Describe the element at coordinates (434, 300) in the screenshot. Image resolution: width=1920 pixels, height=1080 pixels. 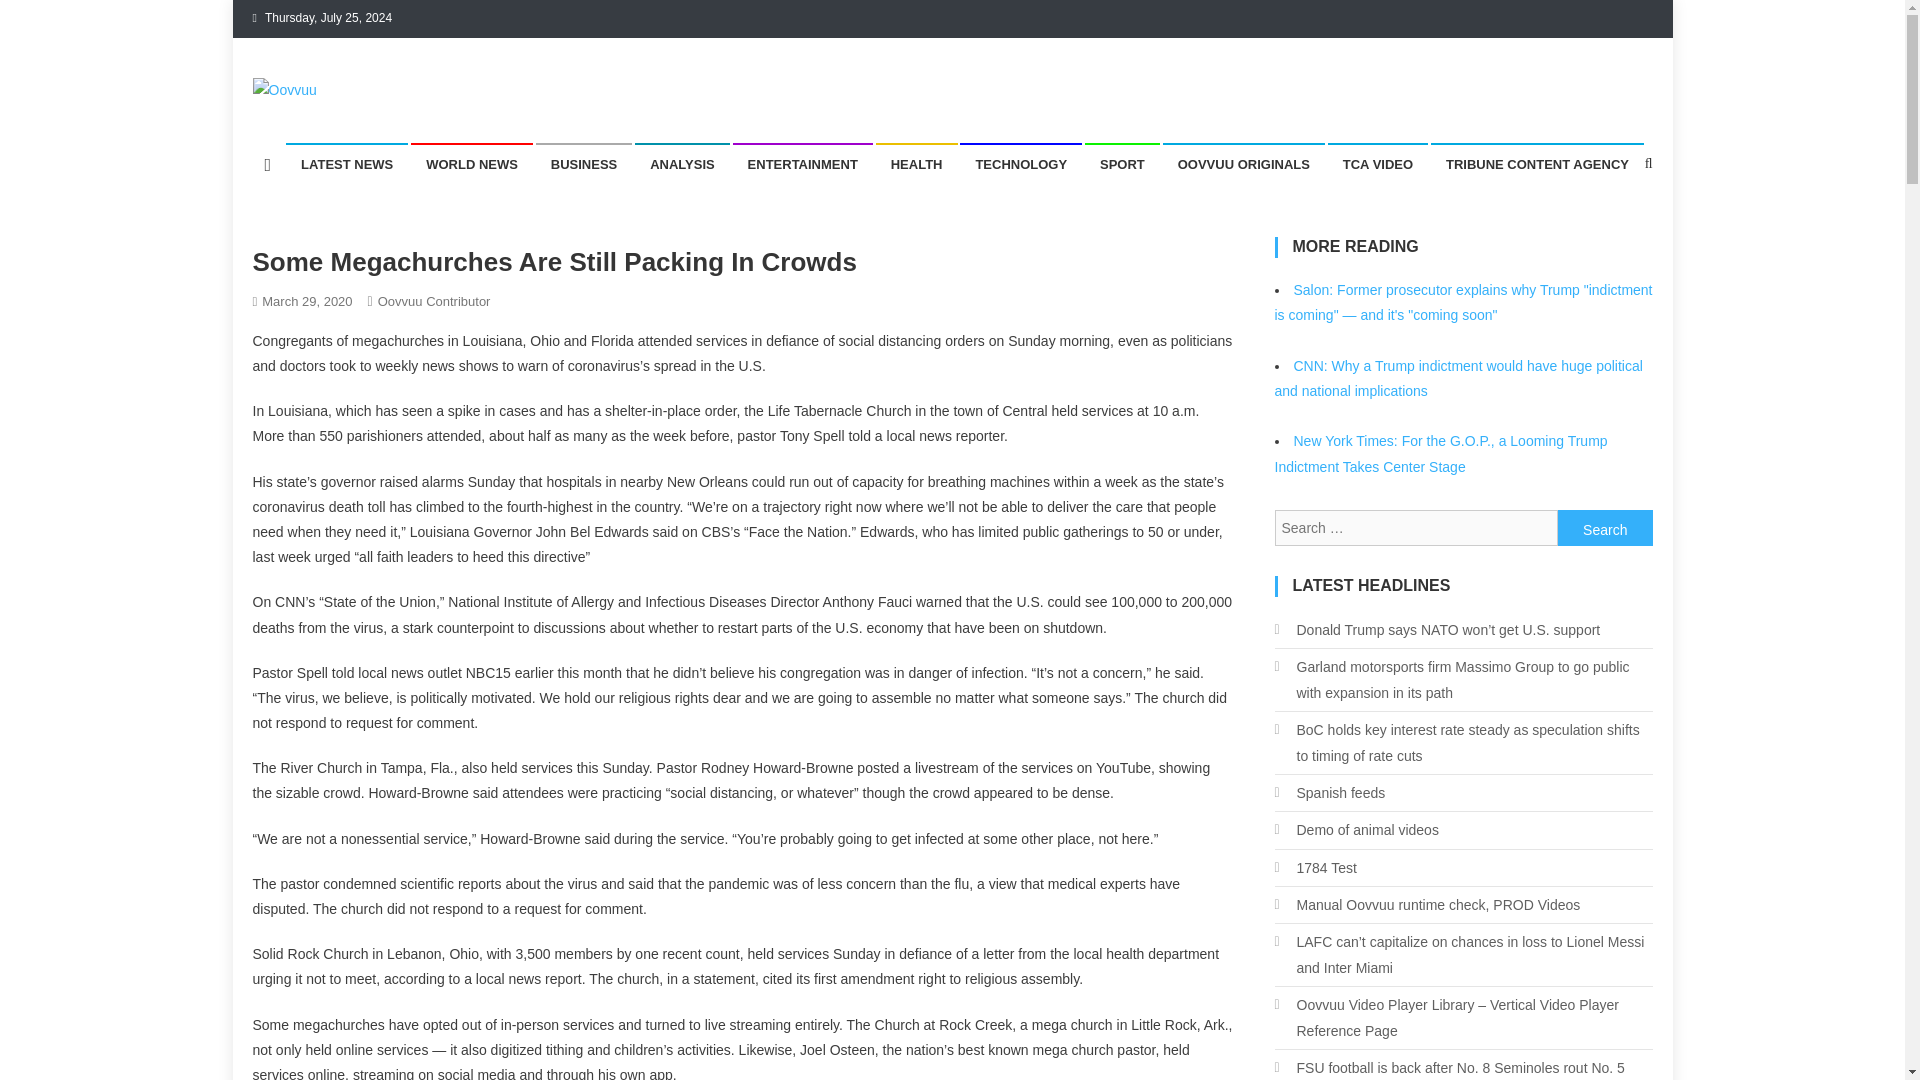
I see `Oovvuu Contributor` at that location.